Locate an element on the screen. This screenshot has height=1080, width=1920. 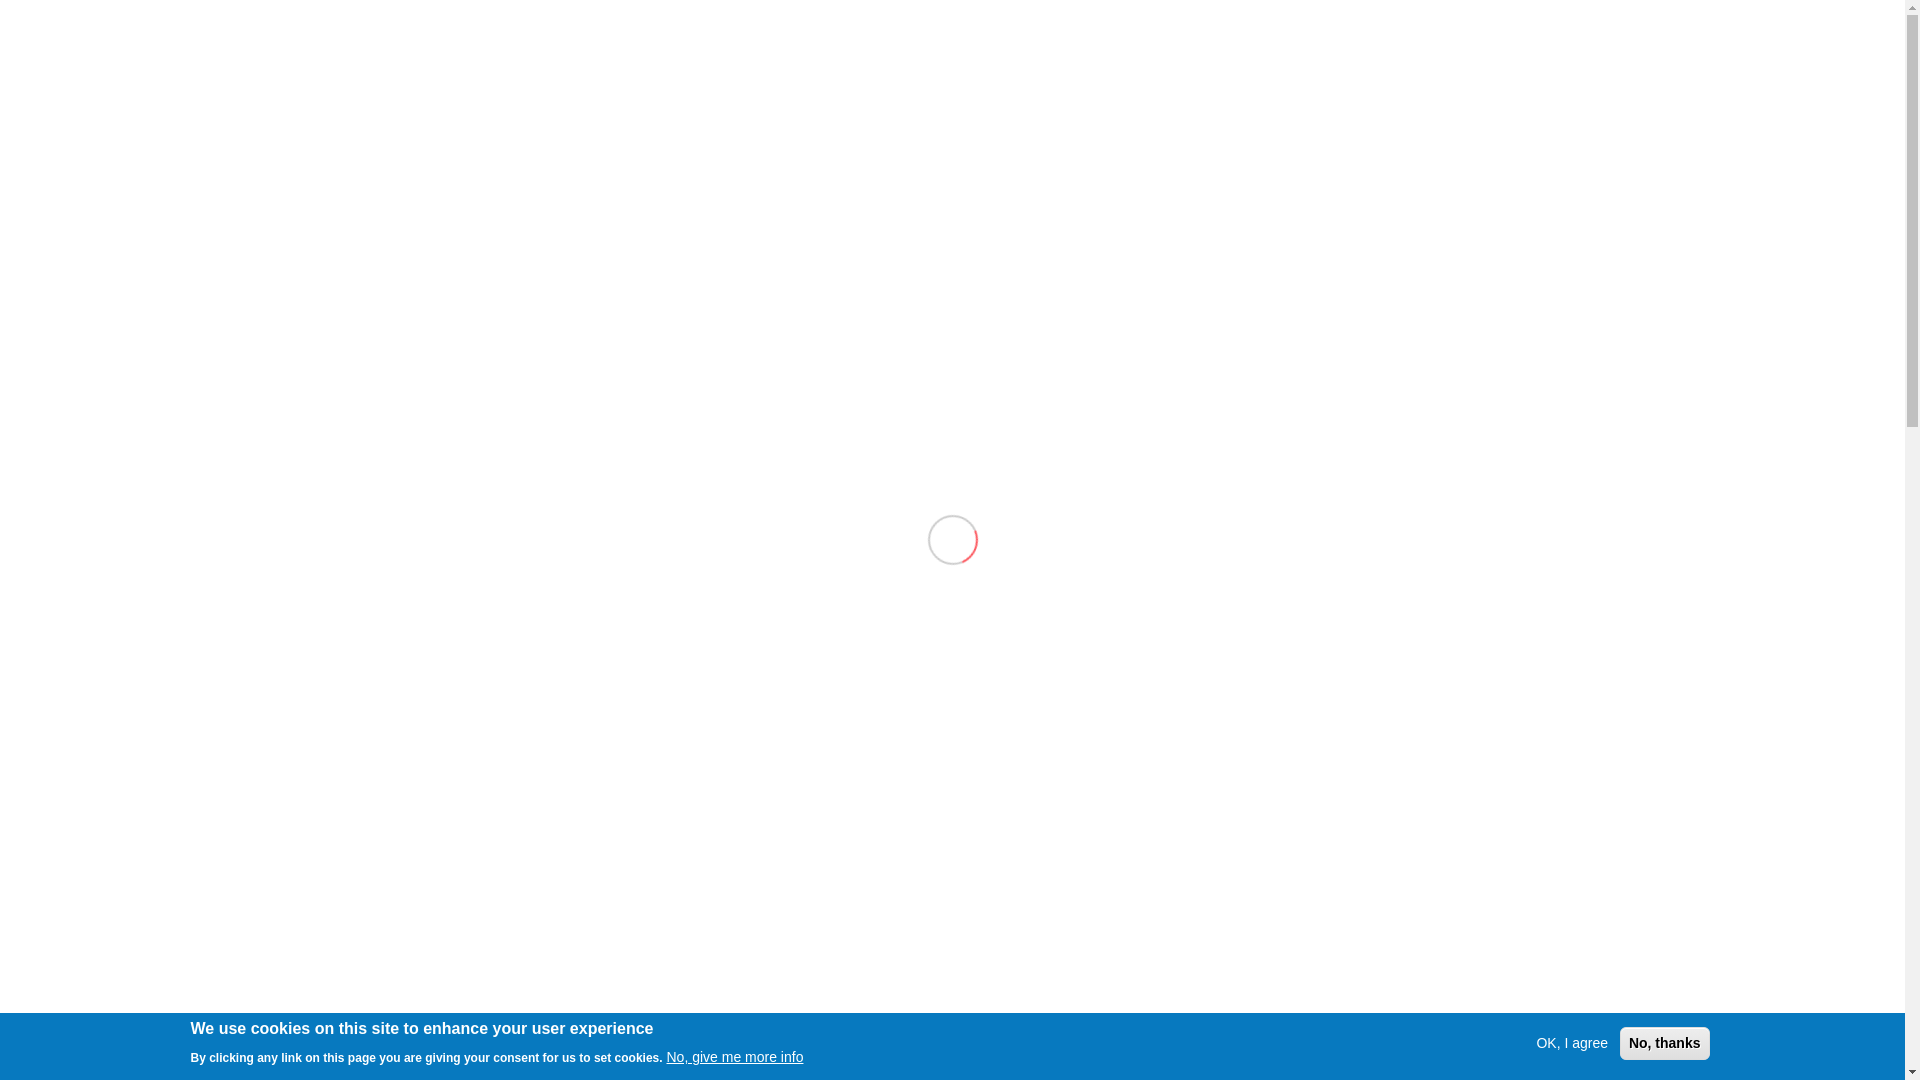
Malta is located at coordinates (1418, 50).